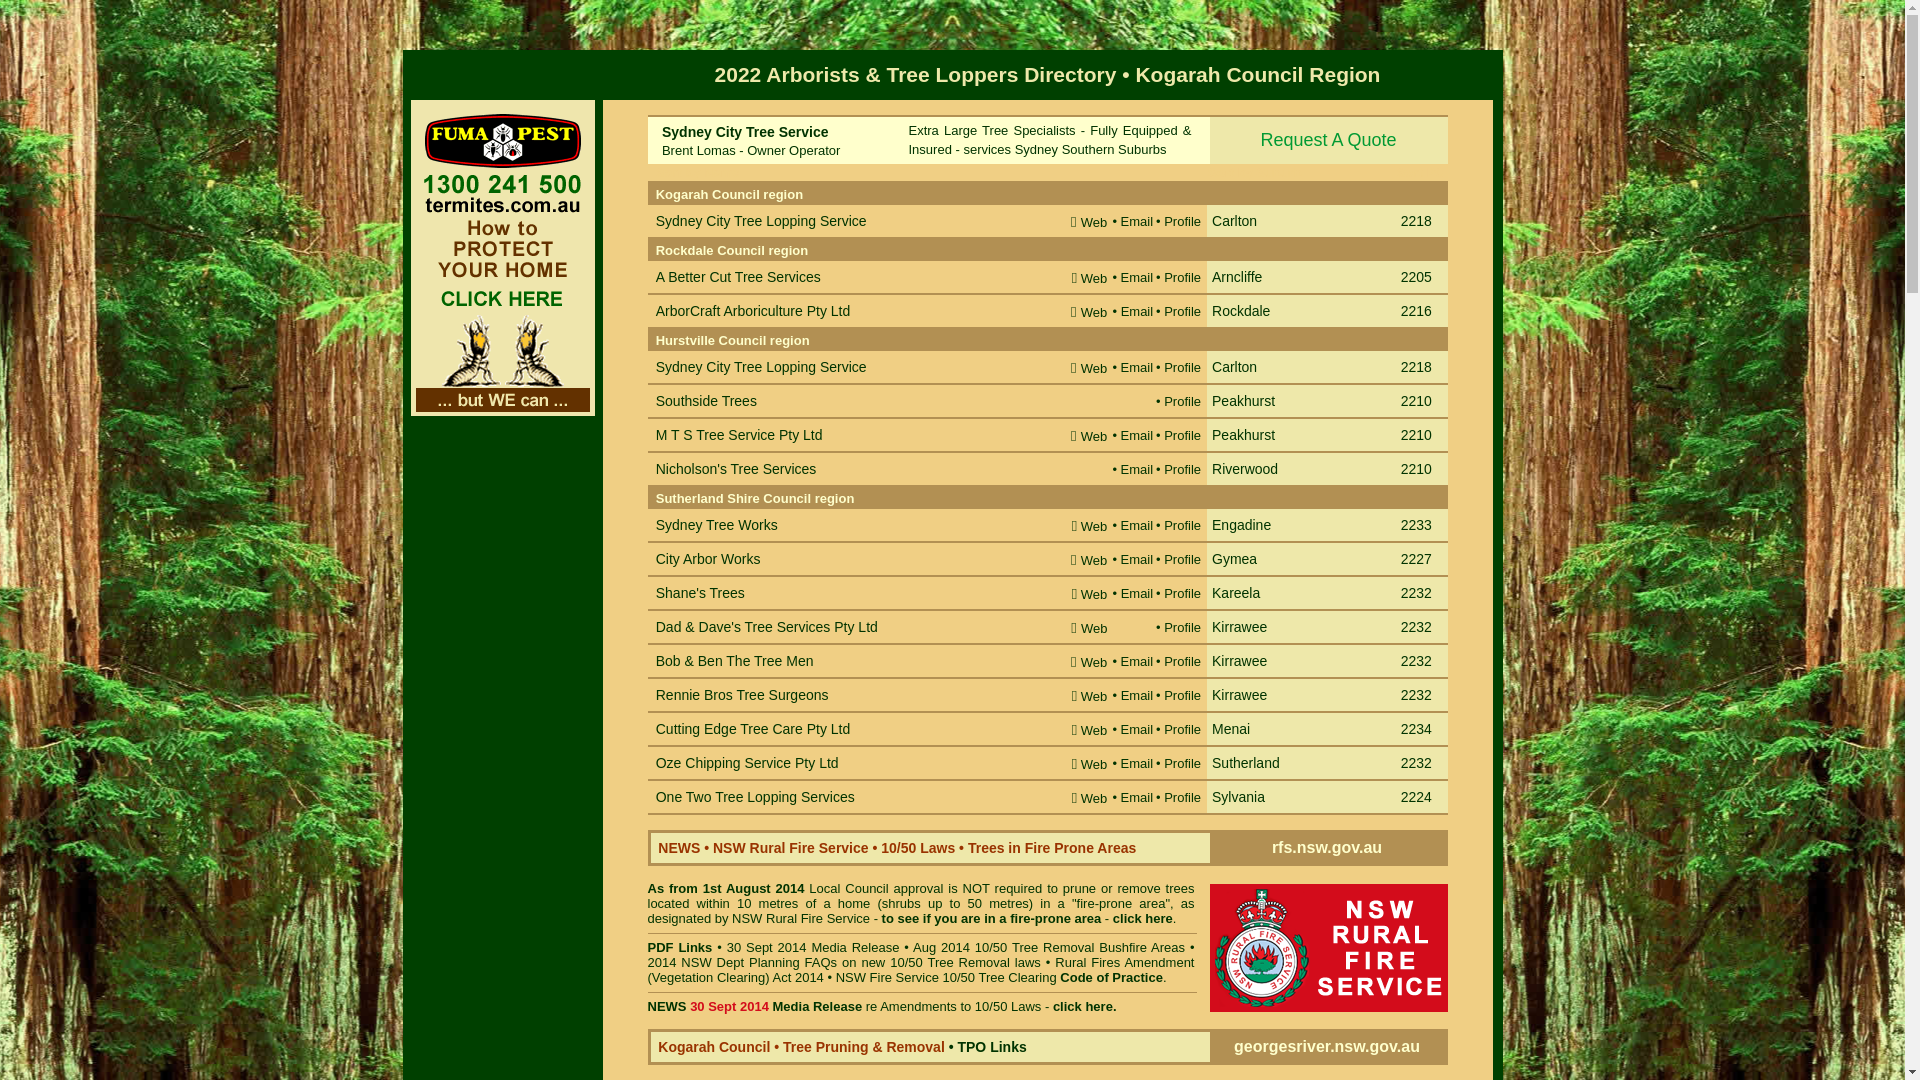 The height and width of the screenshot is (1080, 1920). What do you see at coordinates (1421, 172) in the screenshot?
I see `Sort PC` at bounding box center [1421, 172].